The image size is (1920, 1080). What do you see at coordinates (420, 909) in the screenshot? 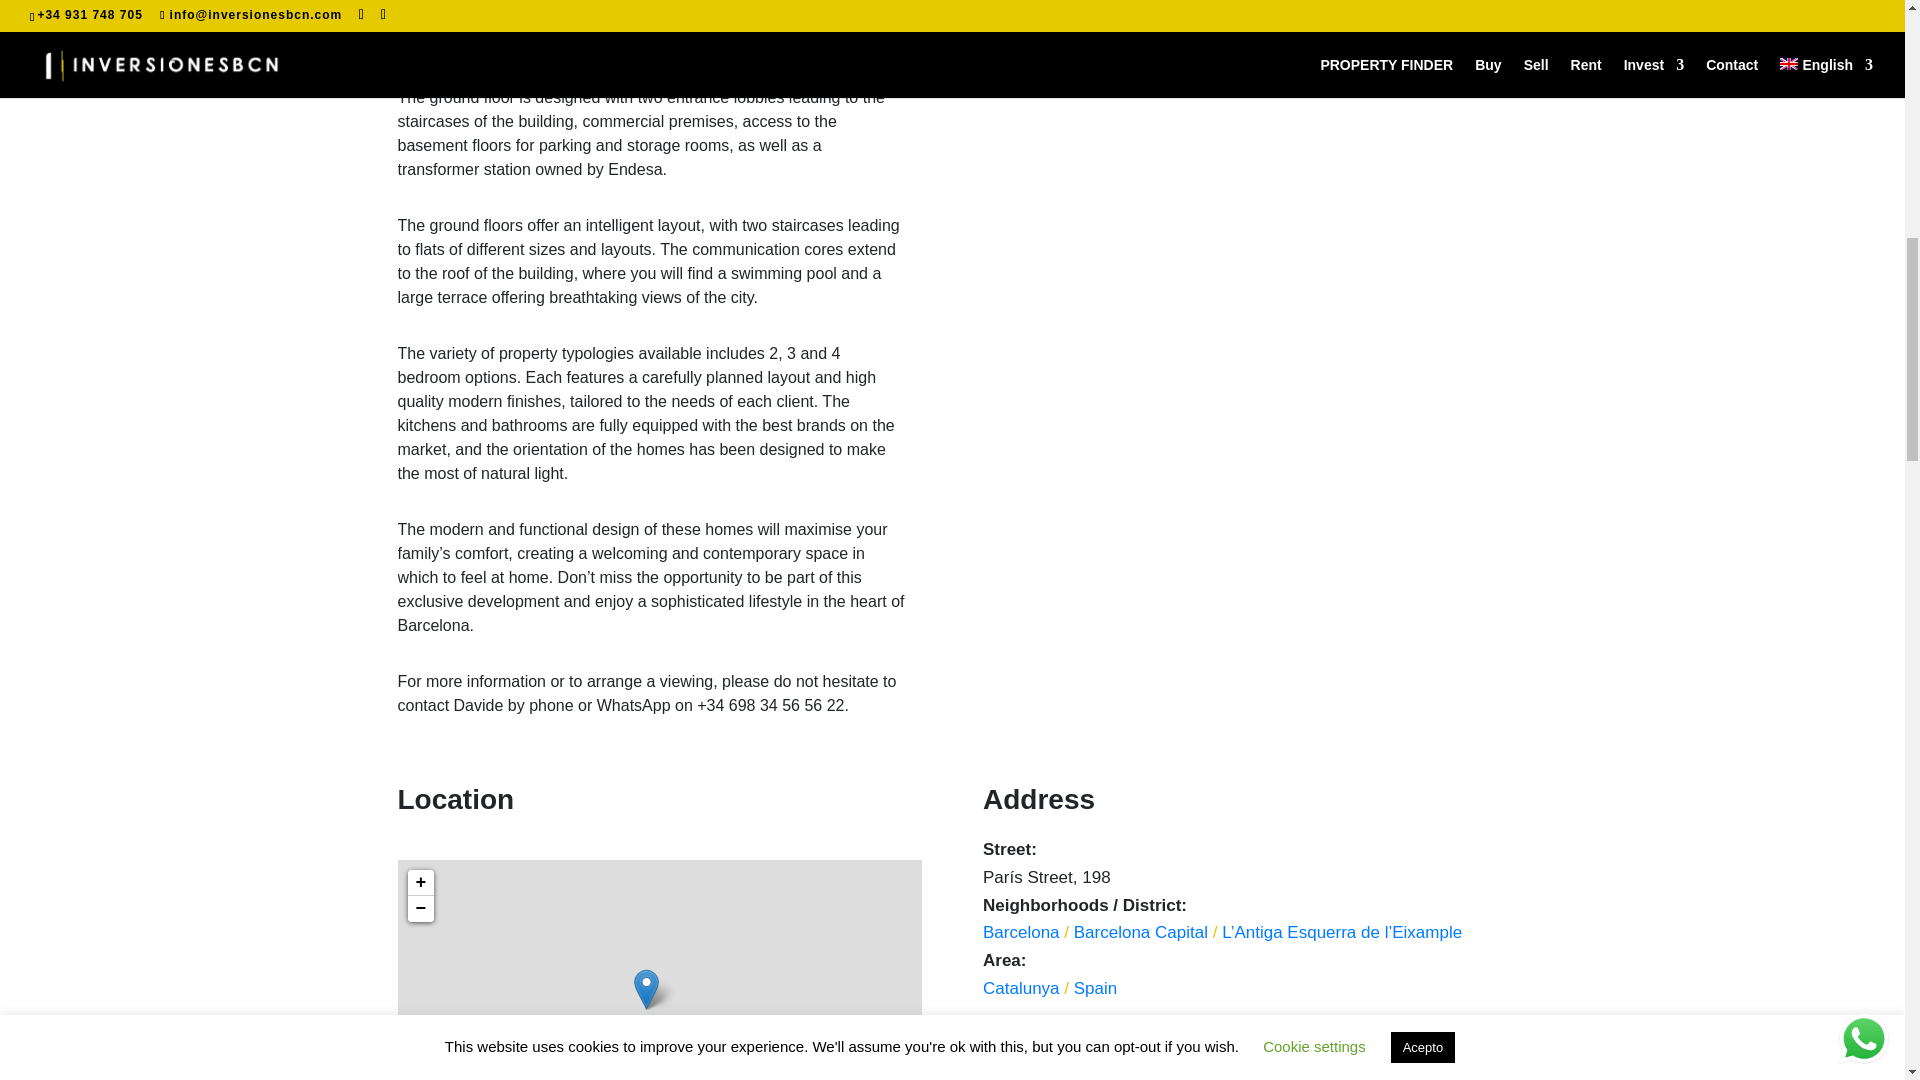
I see `Zoom out` at bounding box center [420, 909].